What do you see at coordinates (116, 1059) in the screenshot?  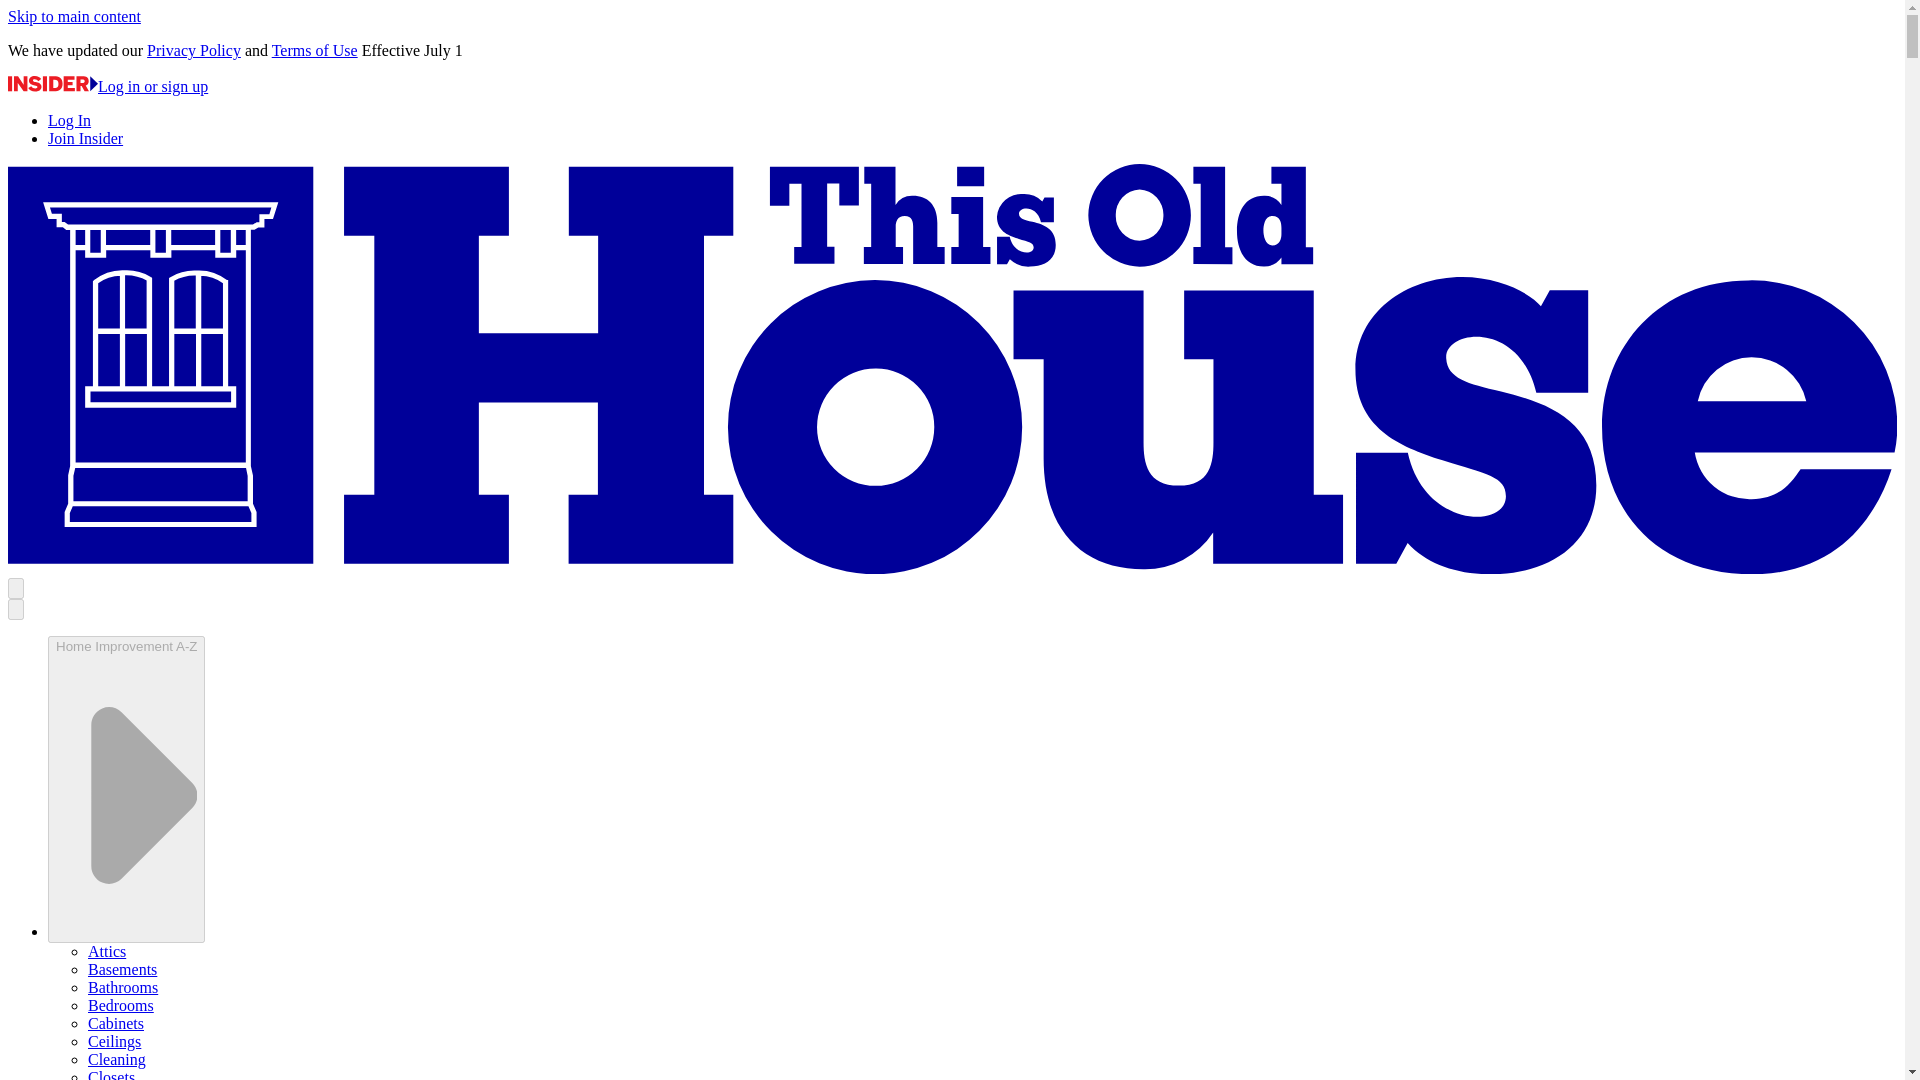 I see `Cleaning` at bounding box center [116, 1059].